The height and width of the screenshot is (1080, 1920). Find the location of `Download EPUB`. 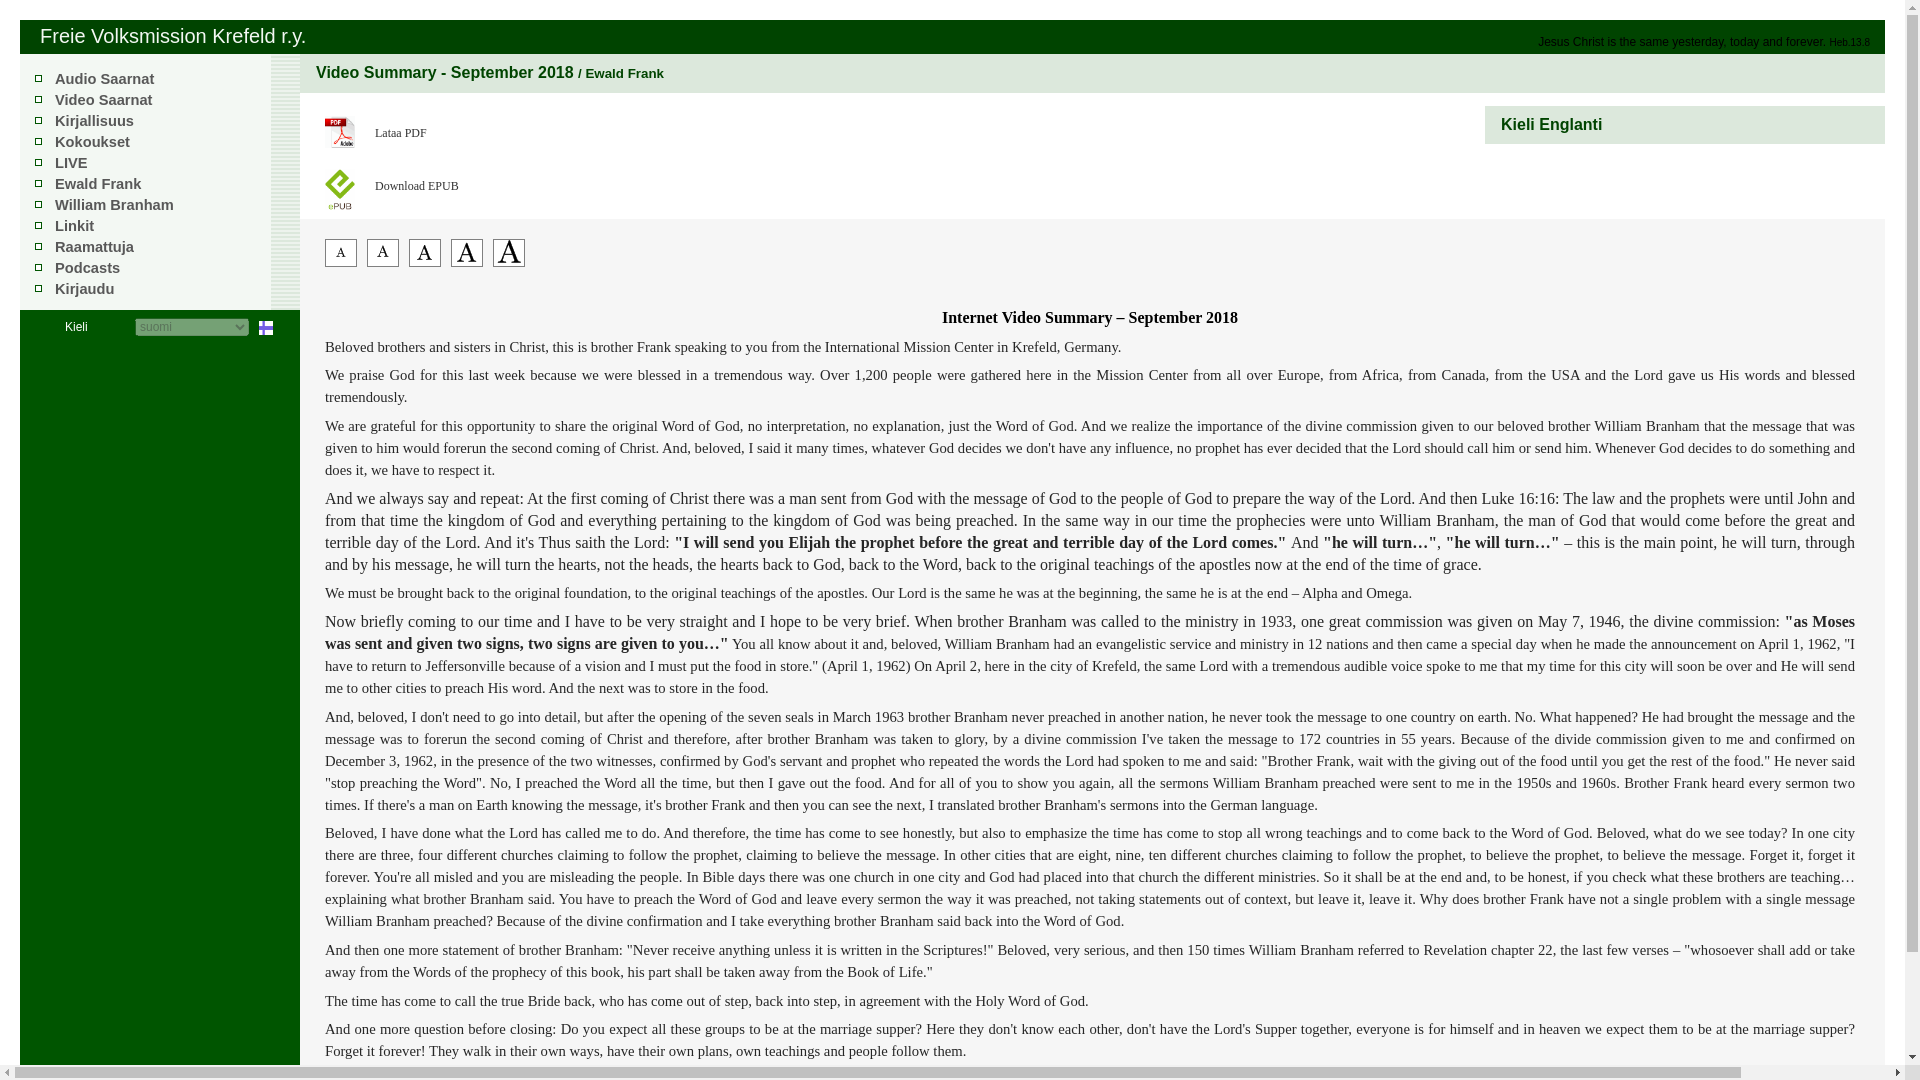

Download EPUB is located at coordinates (444, 181).